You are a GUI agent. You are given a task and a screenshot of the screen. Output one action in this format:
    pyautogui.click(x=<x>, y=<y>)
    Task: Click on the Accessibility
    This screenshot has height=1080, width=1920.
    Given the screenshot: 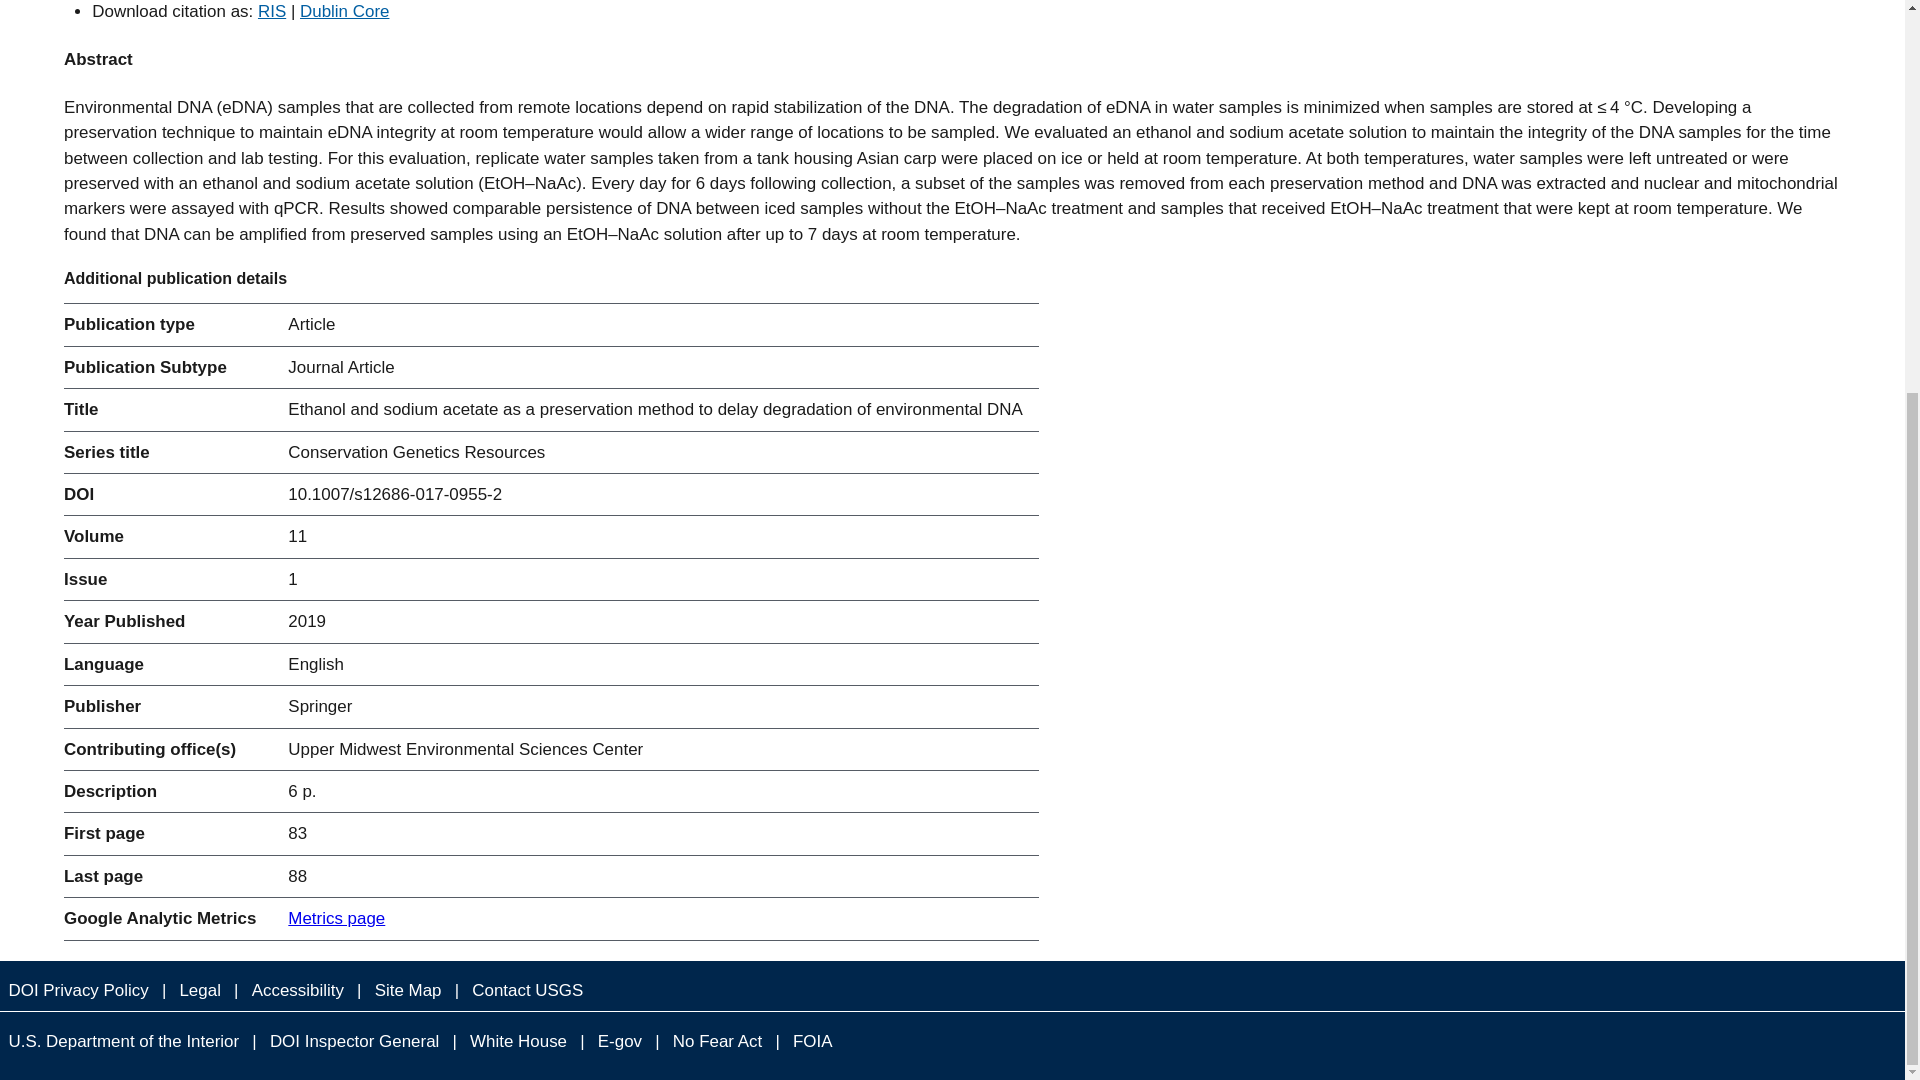 What is the action you would take?
    pyautogui.click(x=297, y=990)
    